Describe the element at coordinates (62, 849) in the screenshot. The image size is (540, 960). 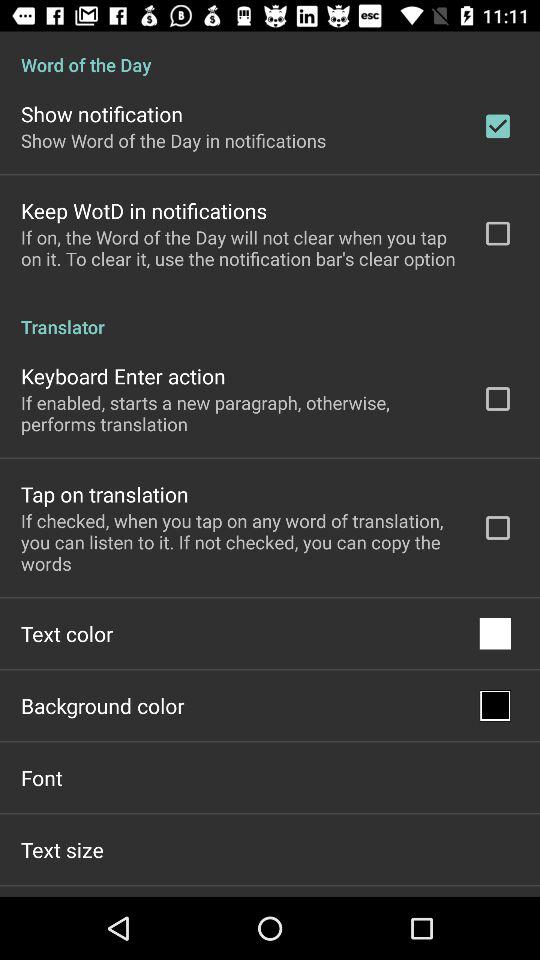
I see `turn on app below the font` at that location.